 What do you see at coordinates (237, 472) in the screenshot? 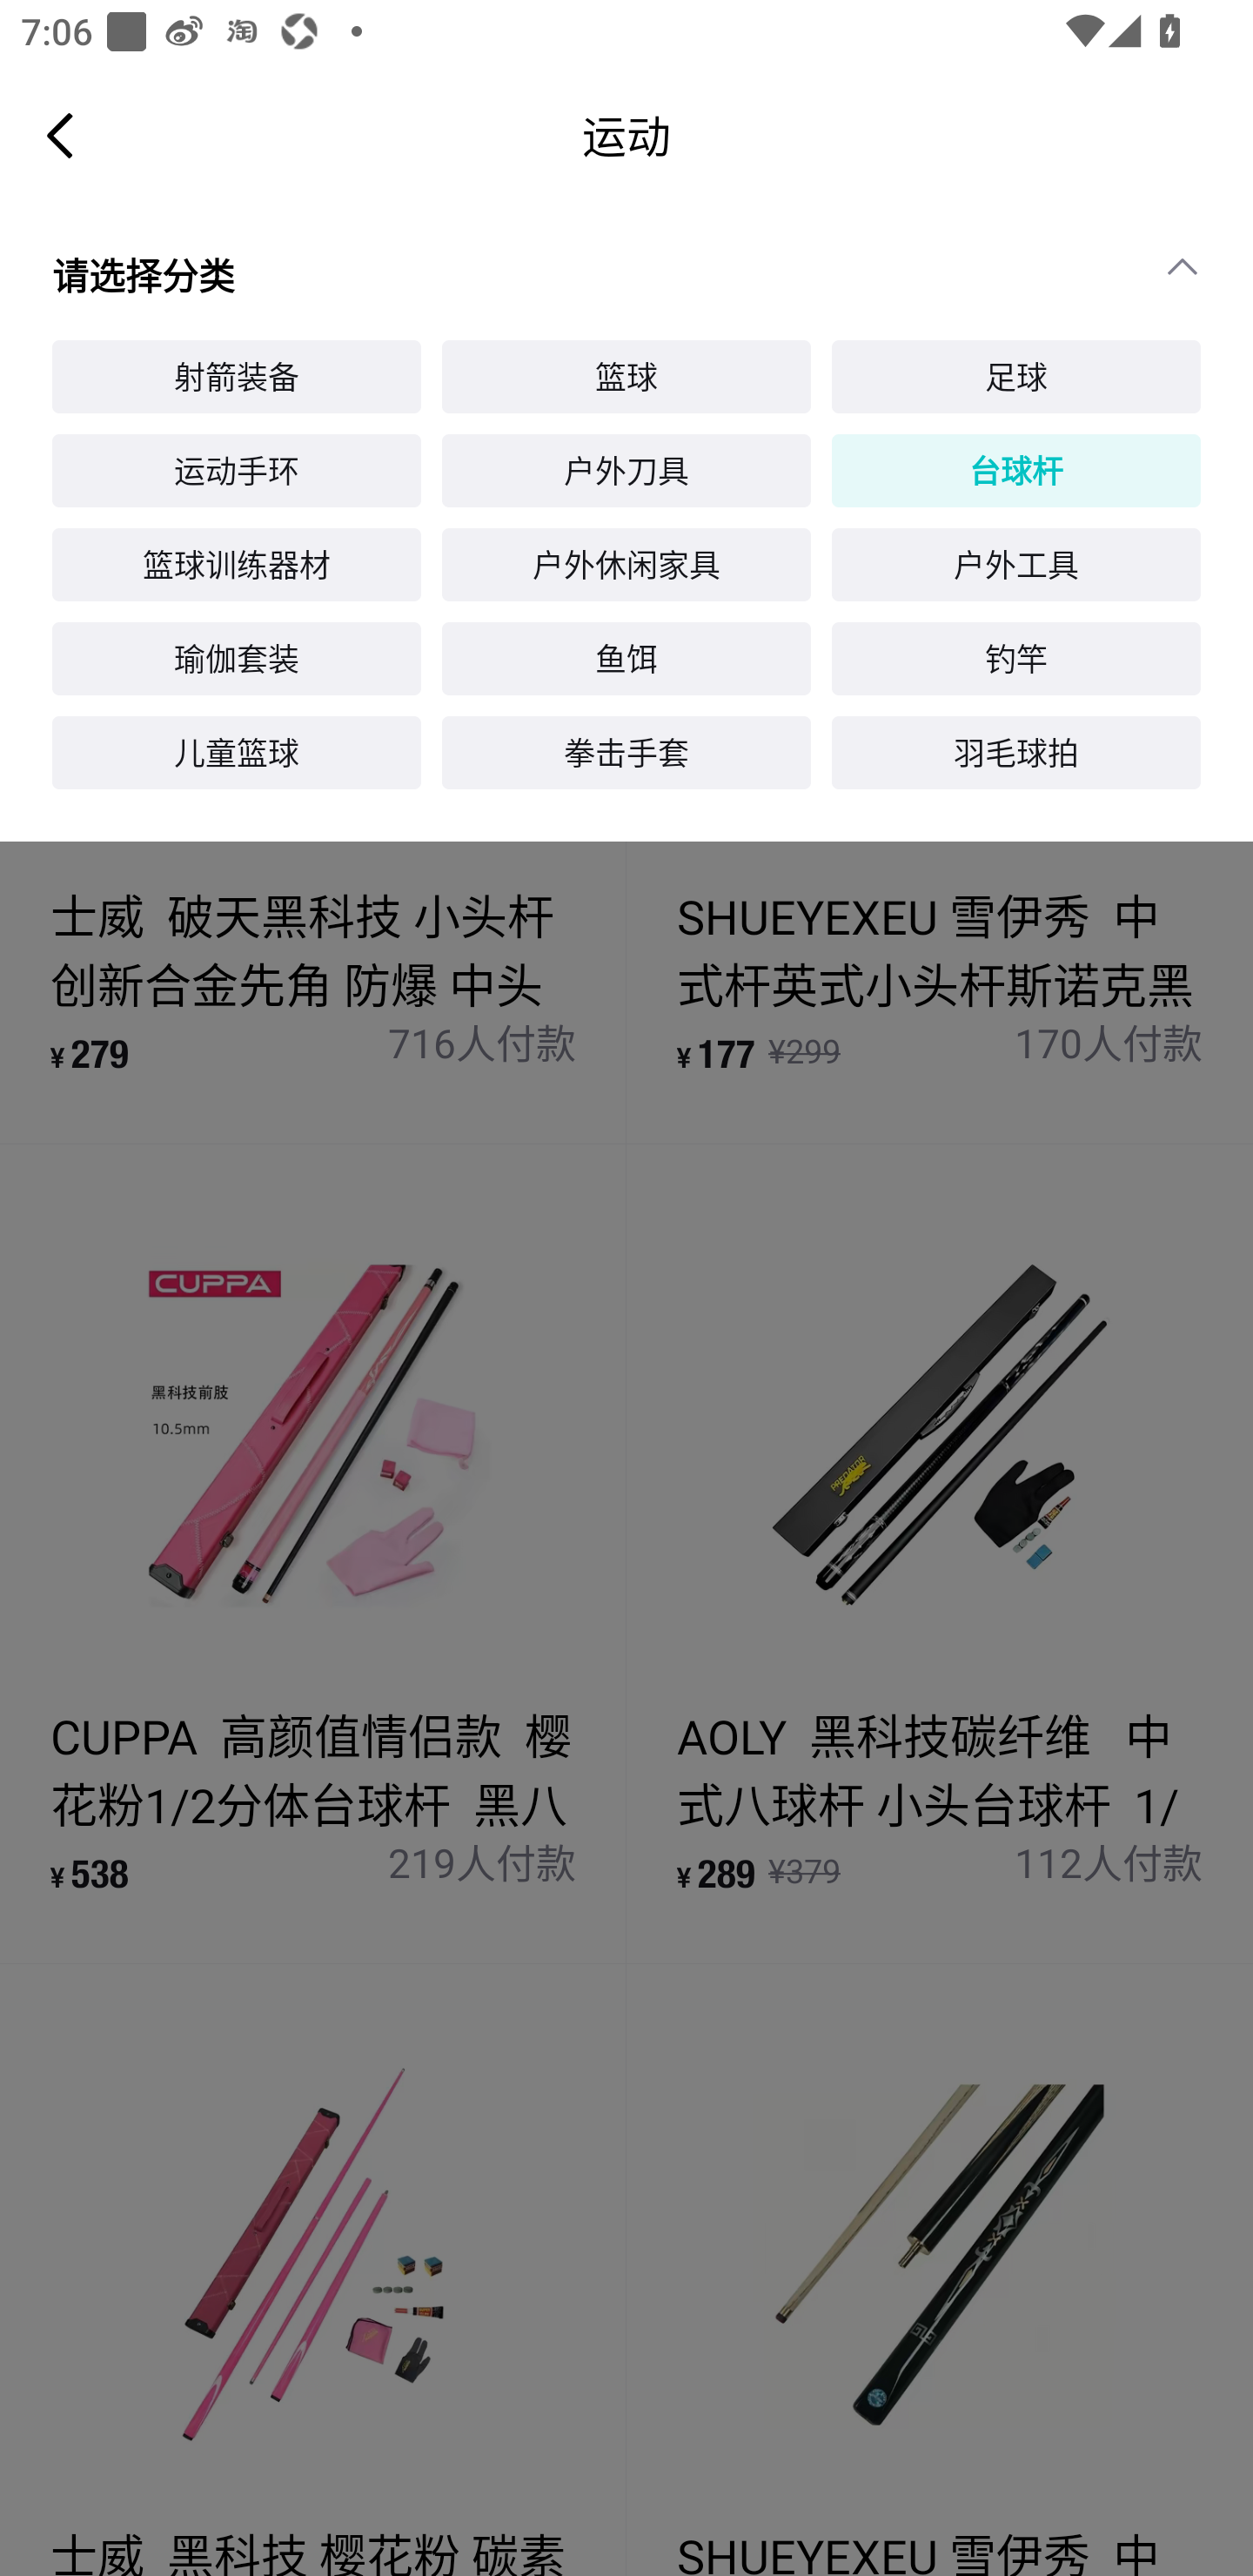
I see `运动手环` at bounding box center [237, 472].